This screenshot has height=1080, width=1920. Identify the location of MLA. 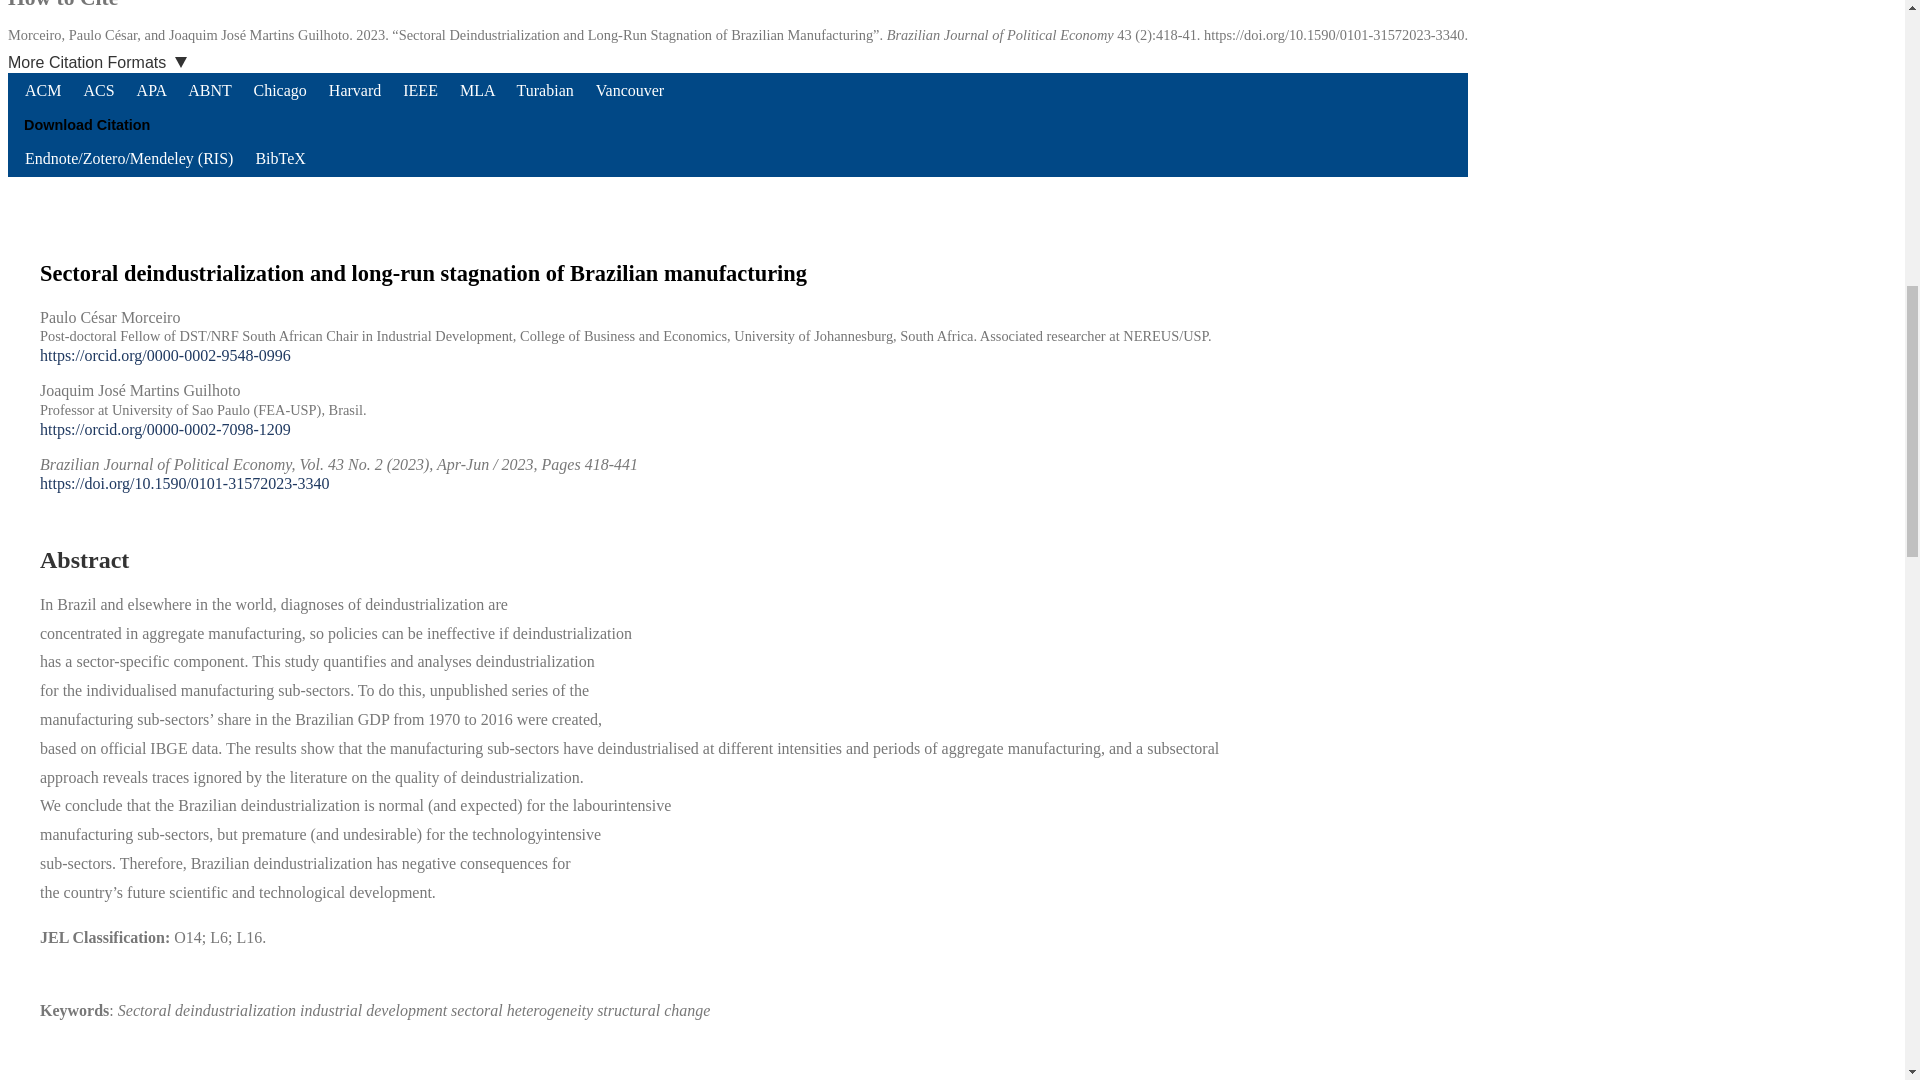
(480, 90).